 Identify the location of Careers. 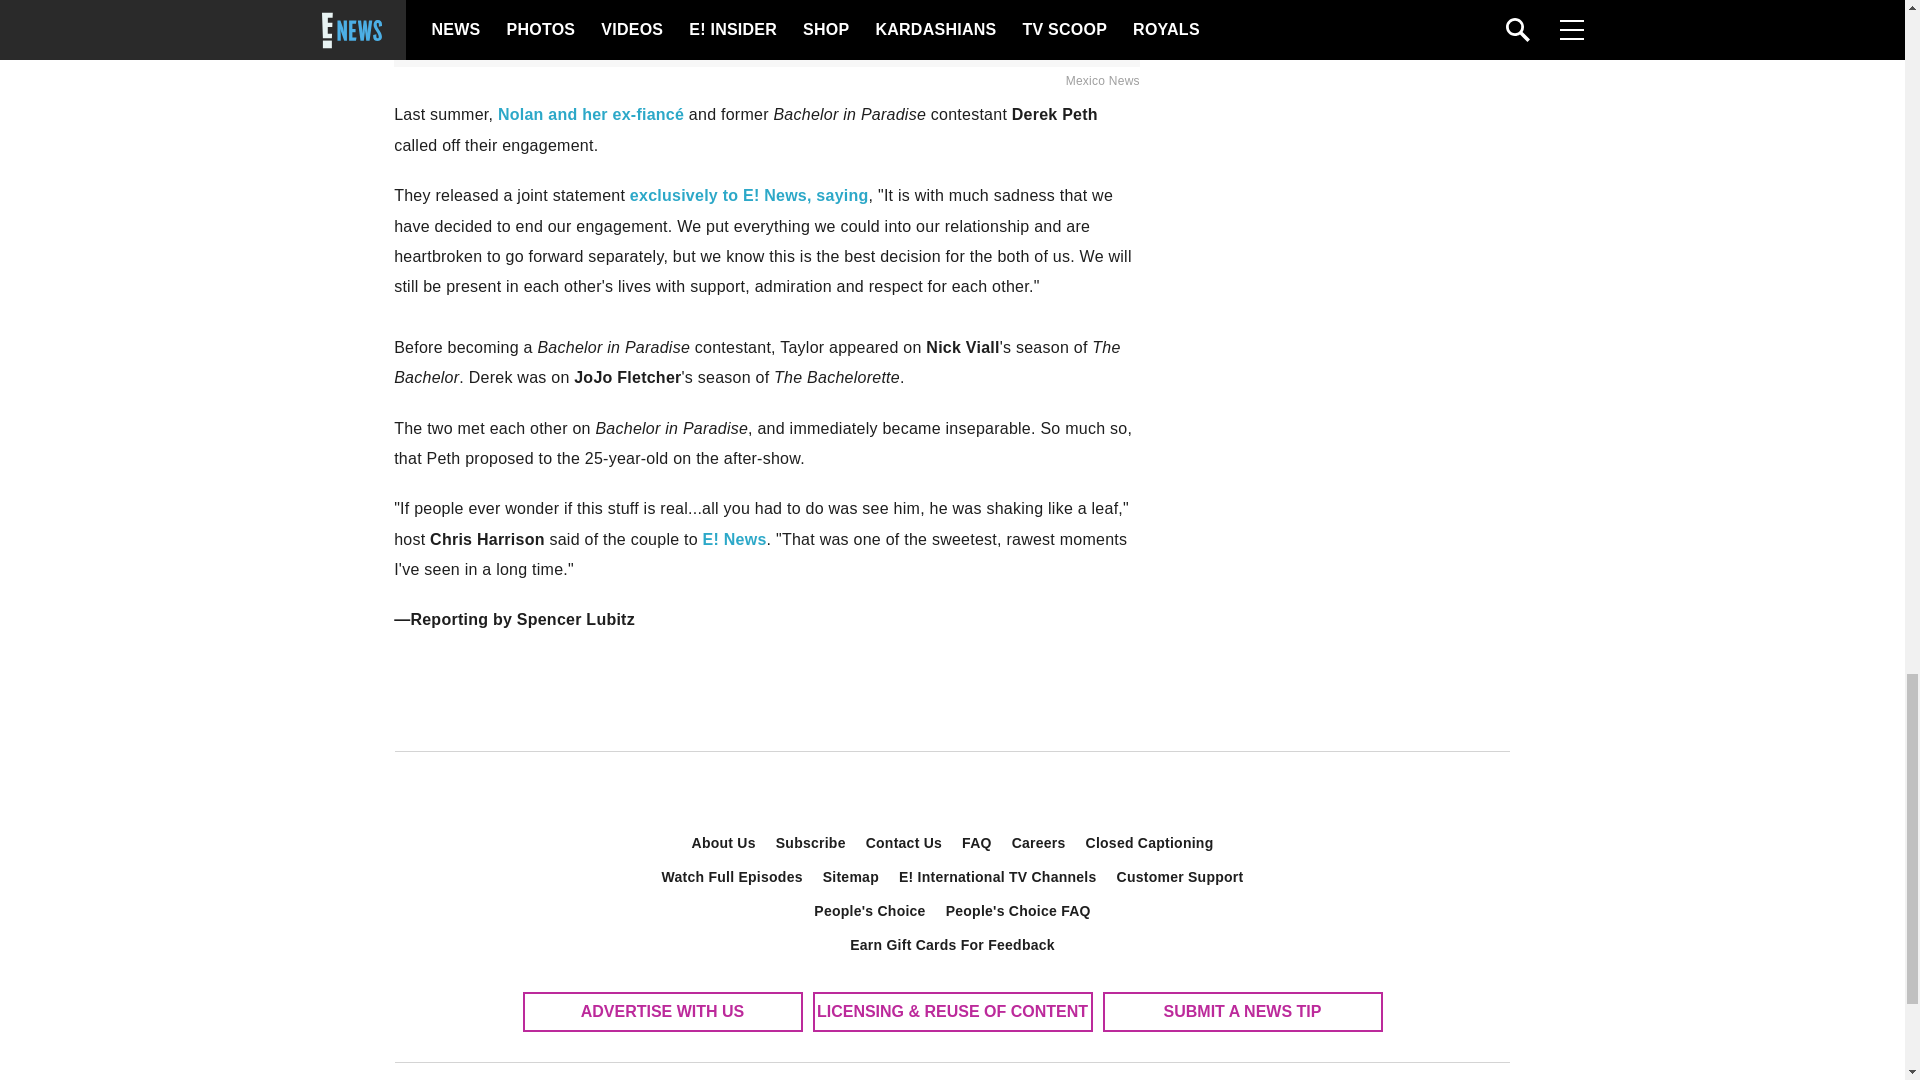
(1038, 842).